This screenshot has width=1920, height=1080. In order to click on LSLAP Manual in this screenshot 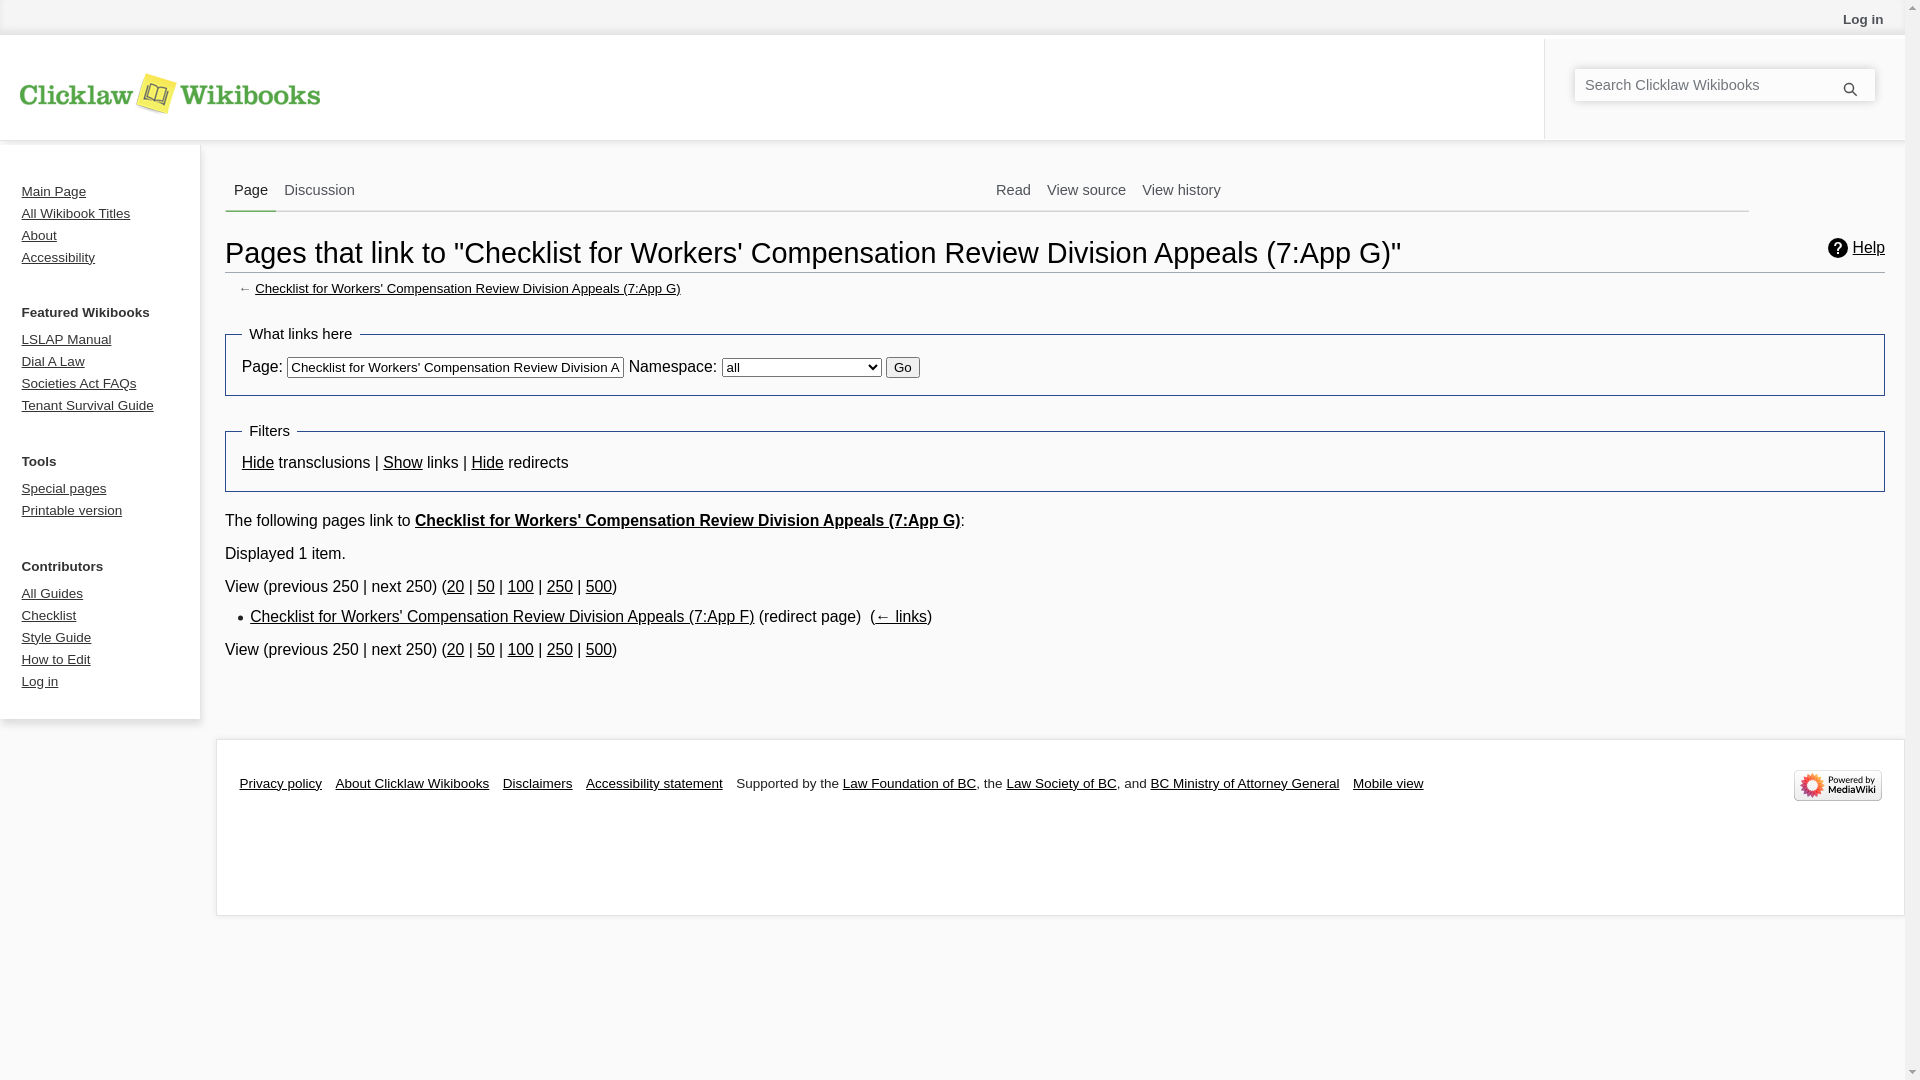, I will do `click(67, 340)`.